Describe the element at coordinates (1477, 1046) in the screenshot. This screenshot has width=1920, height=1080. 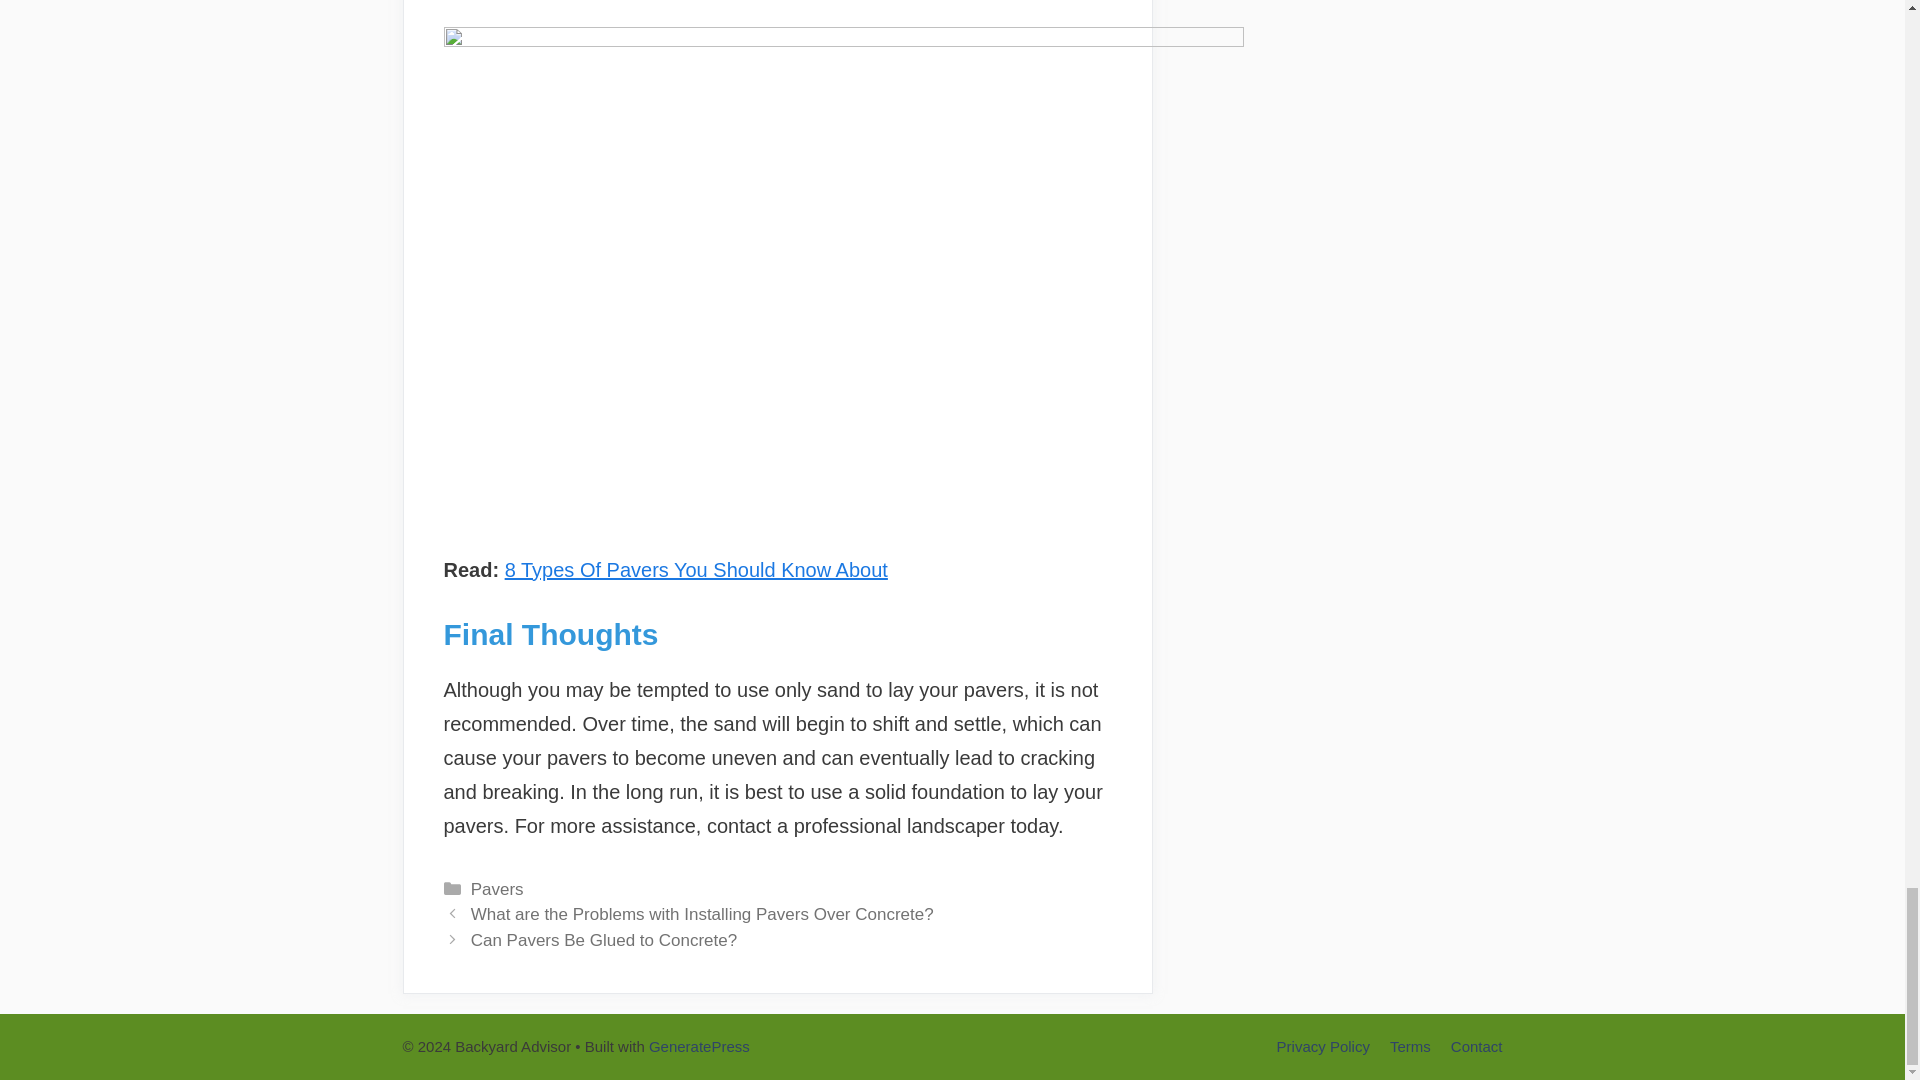
I see `Contact` at that location.